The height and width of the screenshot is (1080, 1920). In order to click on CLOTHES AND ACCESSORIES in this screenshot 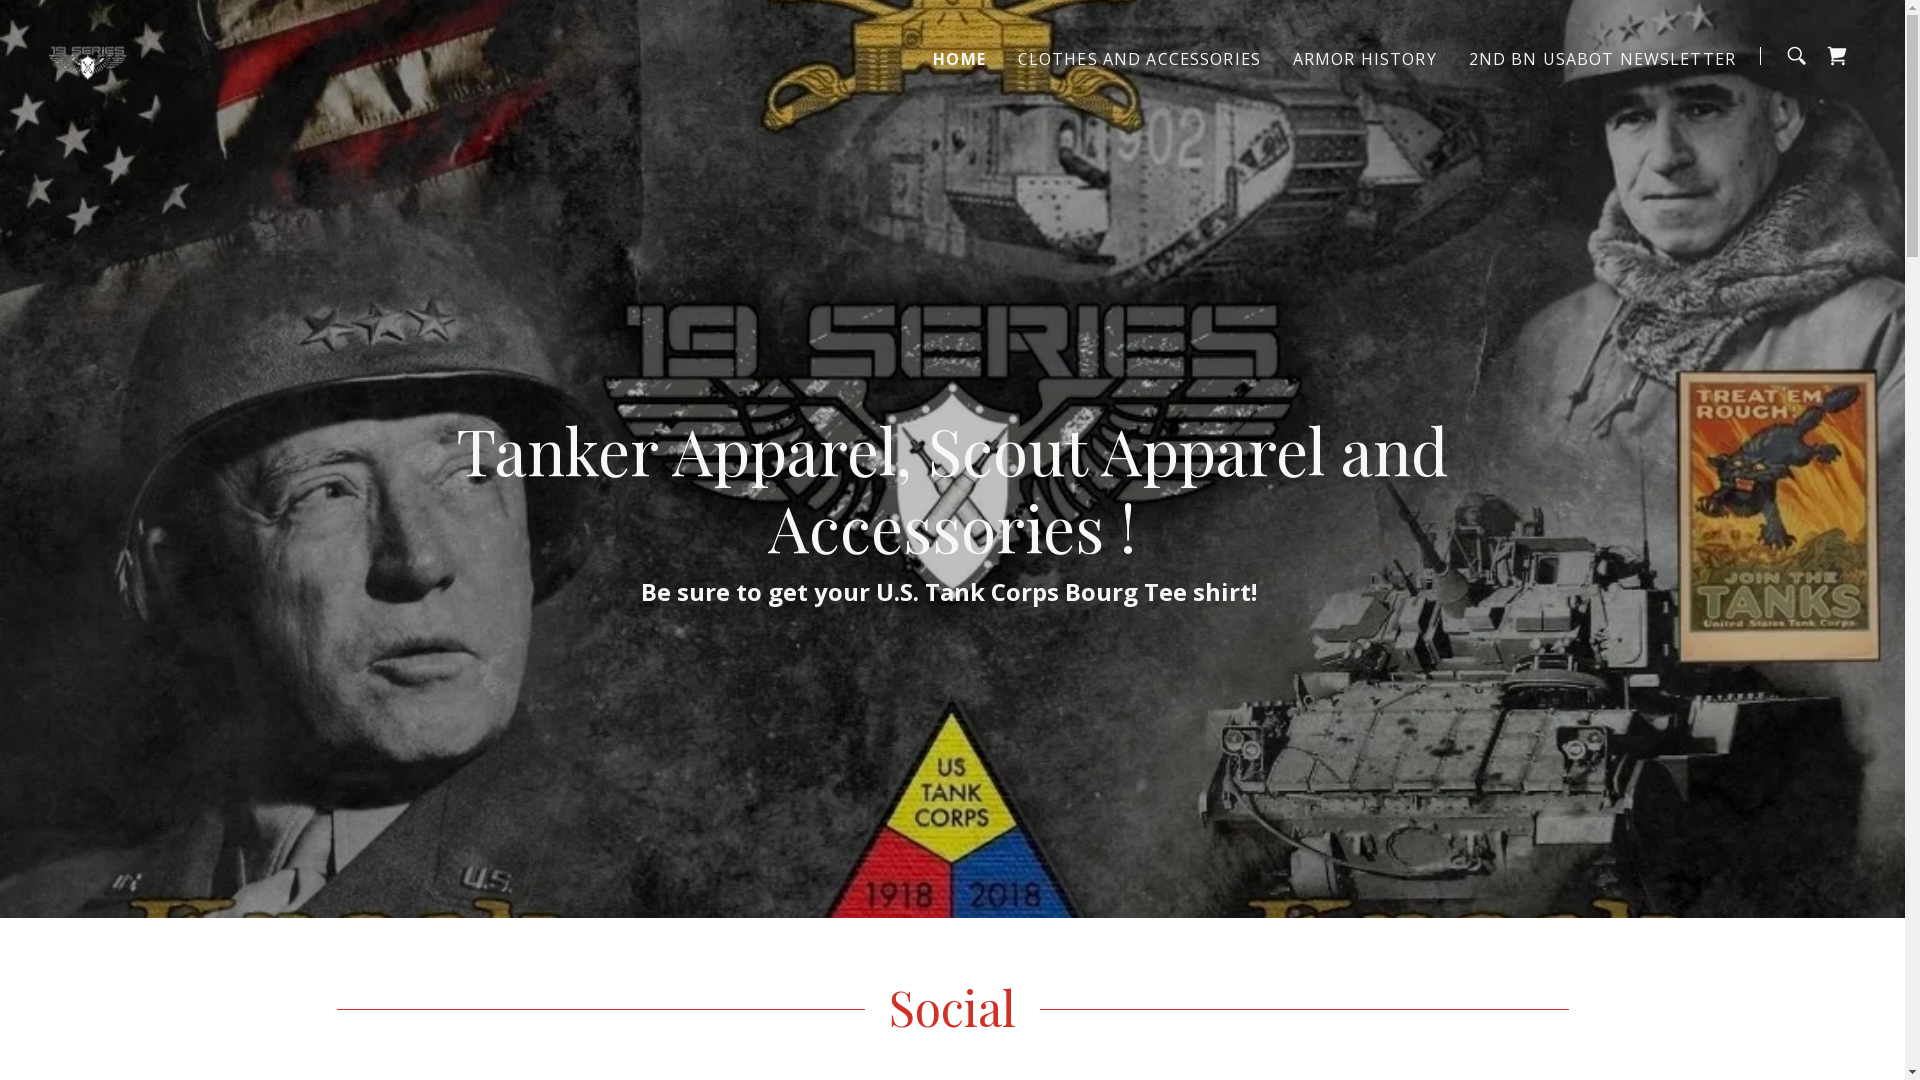, I will do `click(1140, 58)`.